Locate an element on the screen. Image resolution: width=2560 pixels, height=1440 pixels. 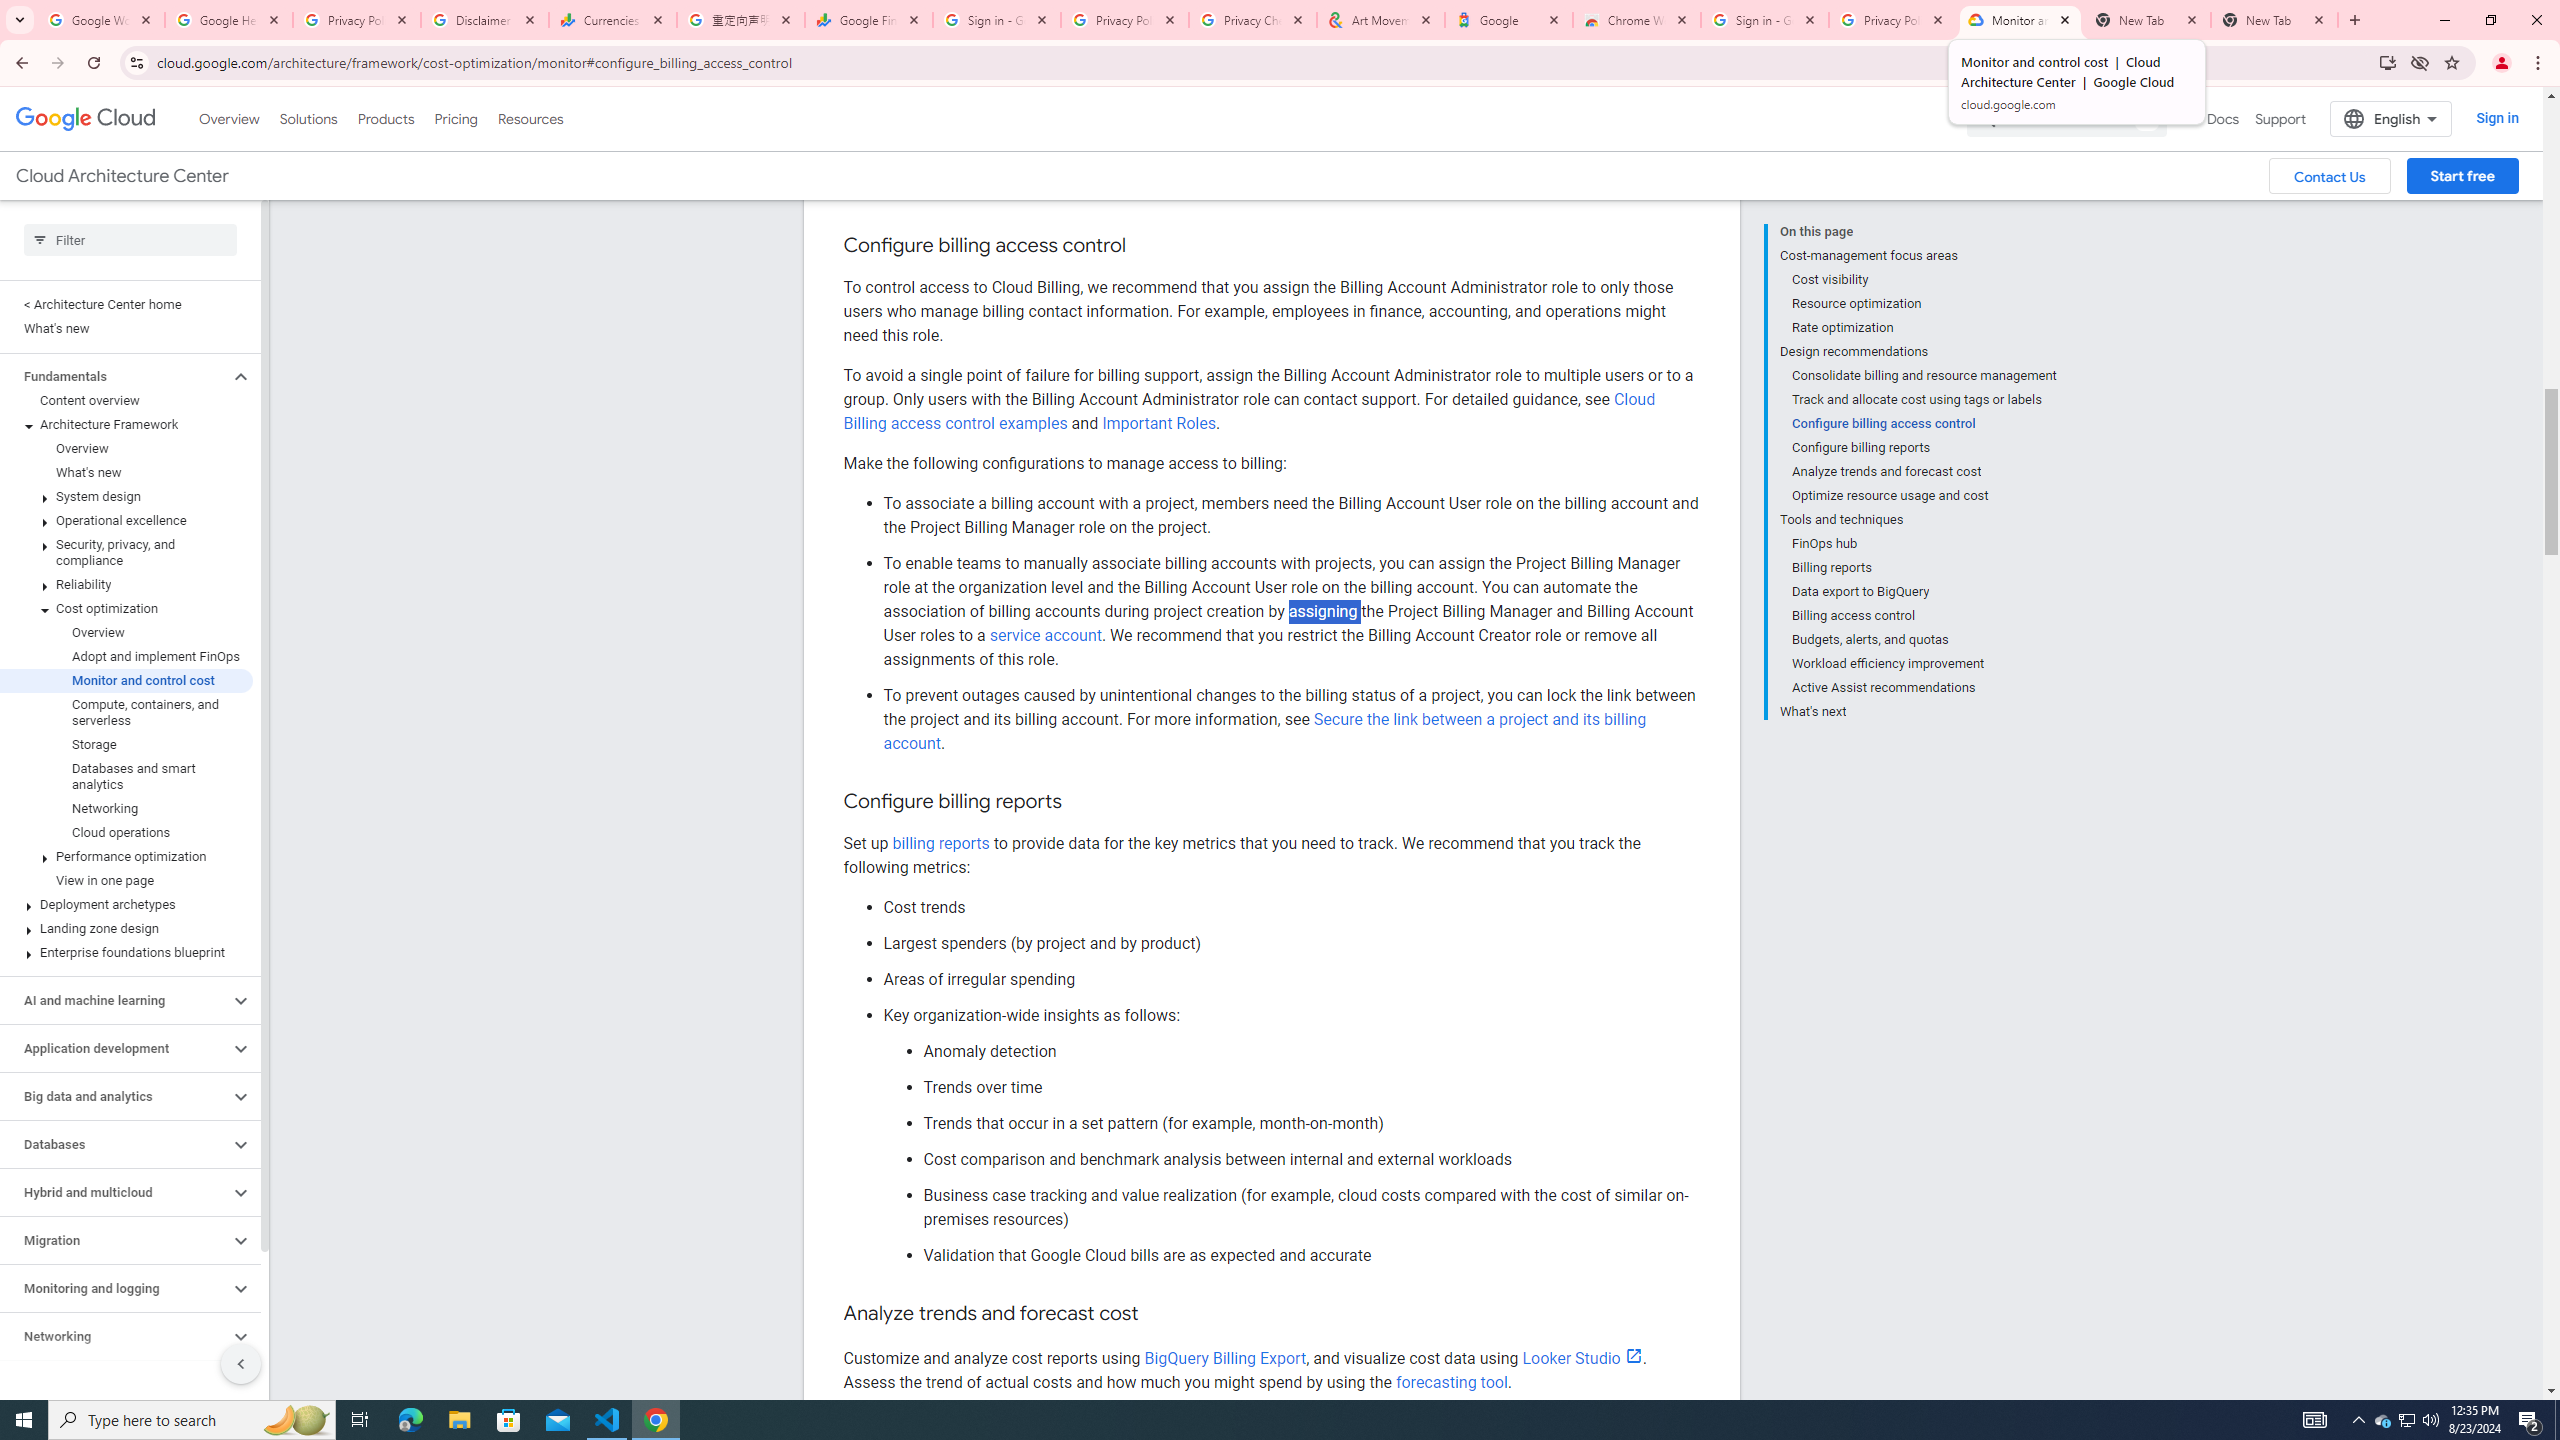
Monitor and control cost is located at coordinates (126, 680).